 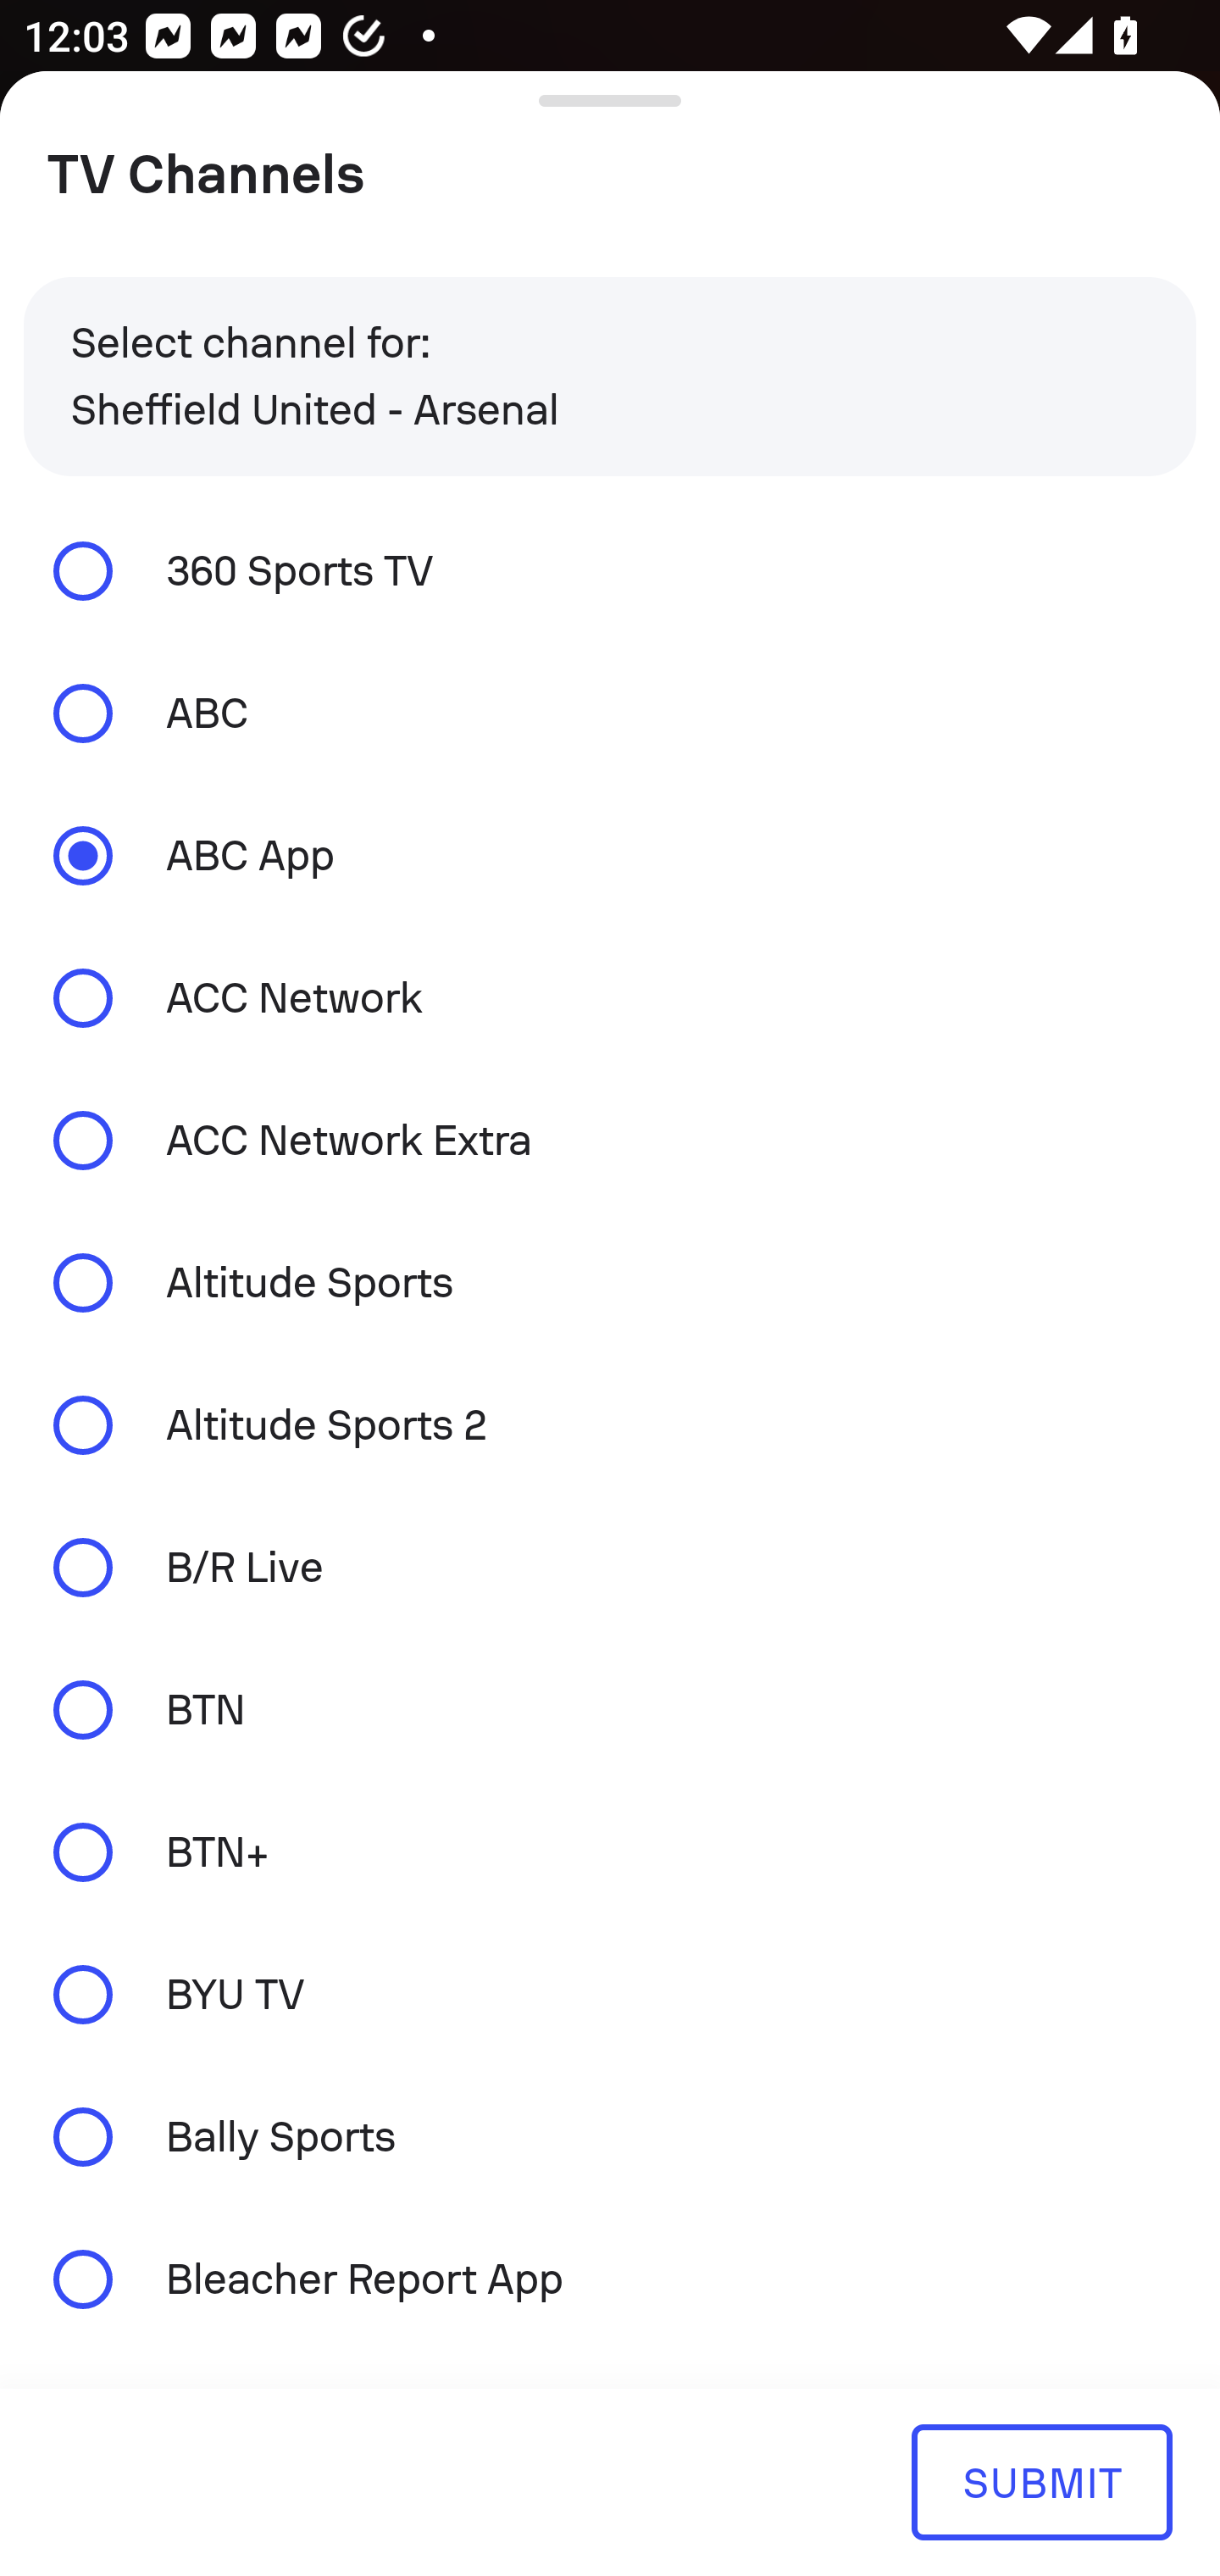 I want to click on ACC Network, so click(x=610, y=998).